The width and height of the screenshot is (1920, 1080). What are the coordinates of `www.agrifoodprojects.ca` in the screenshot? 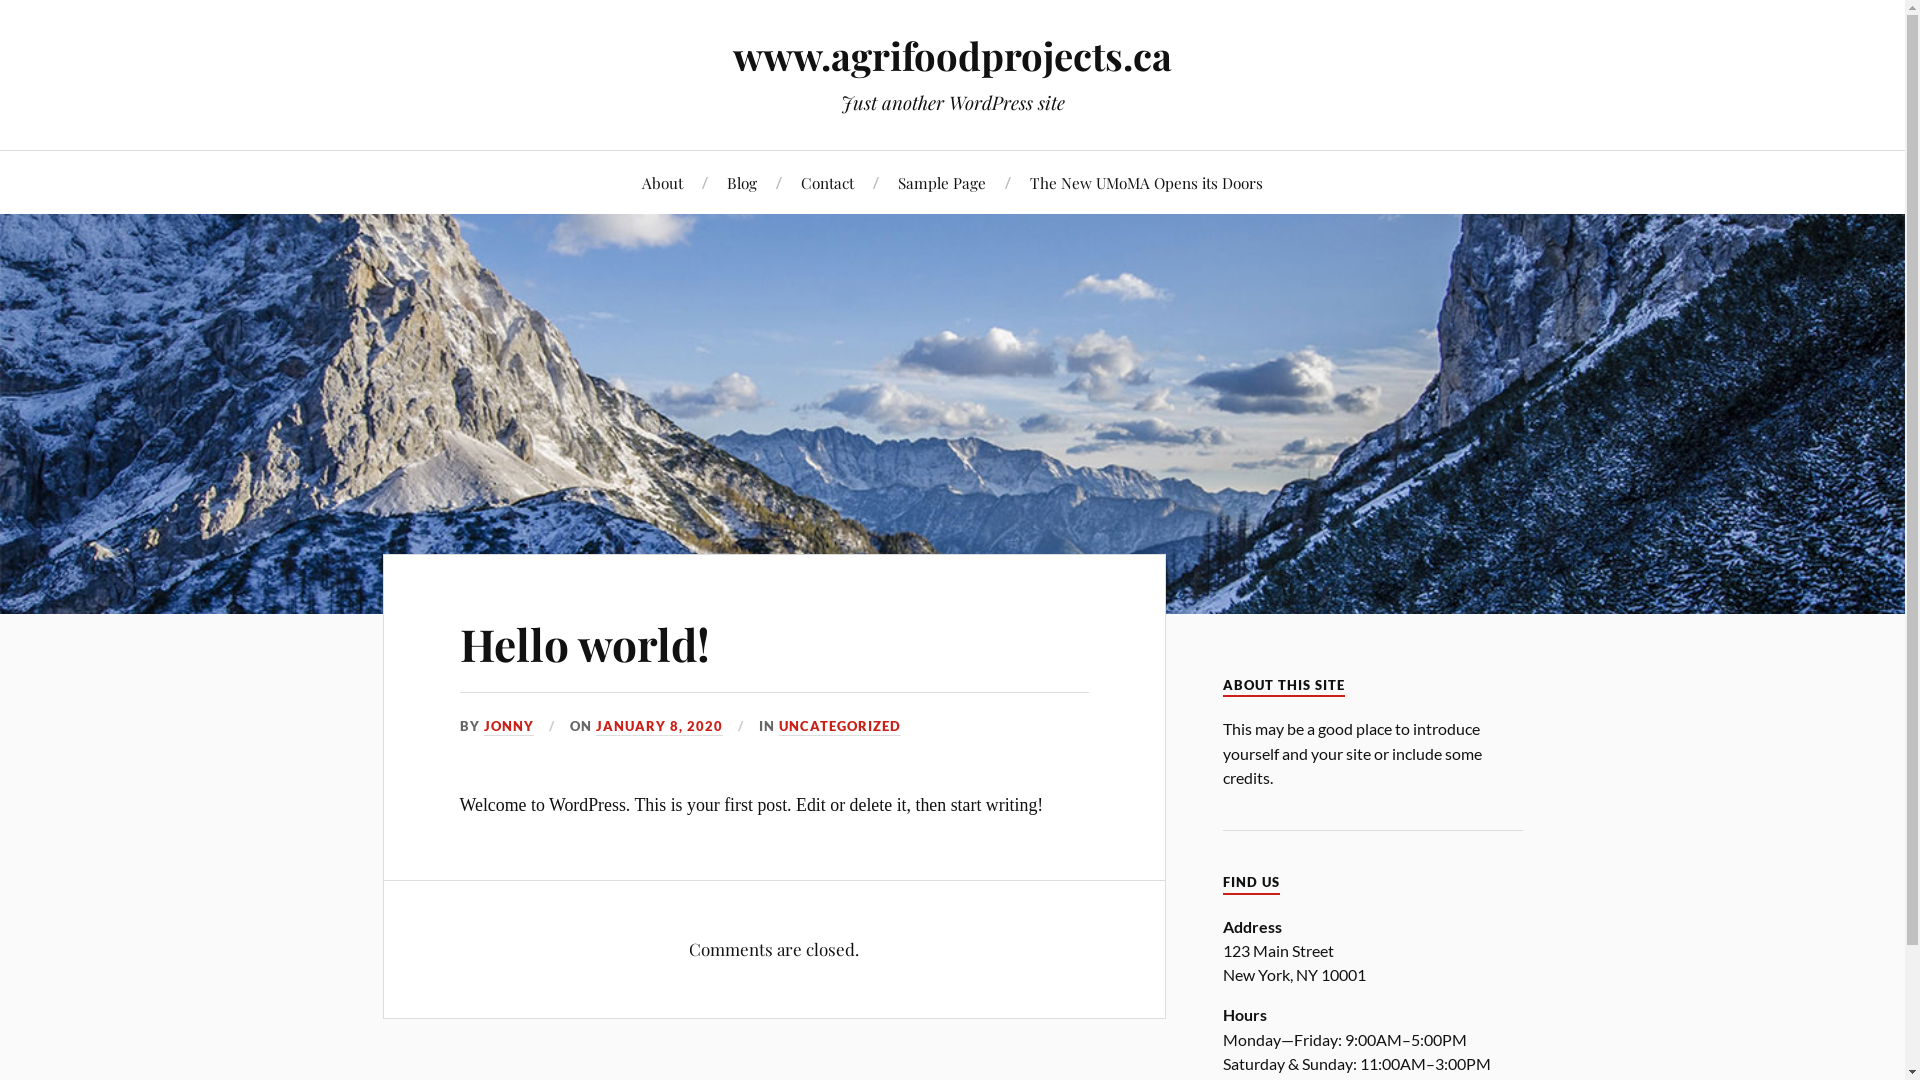 It's located at (952, 56).